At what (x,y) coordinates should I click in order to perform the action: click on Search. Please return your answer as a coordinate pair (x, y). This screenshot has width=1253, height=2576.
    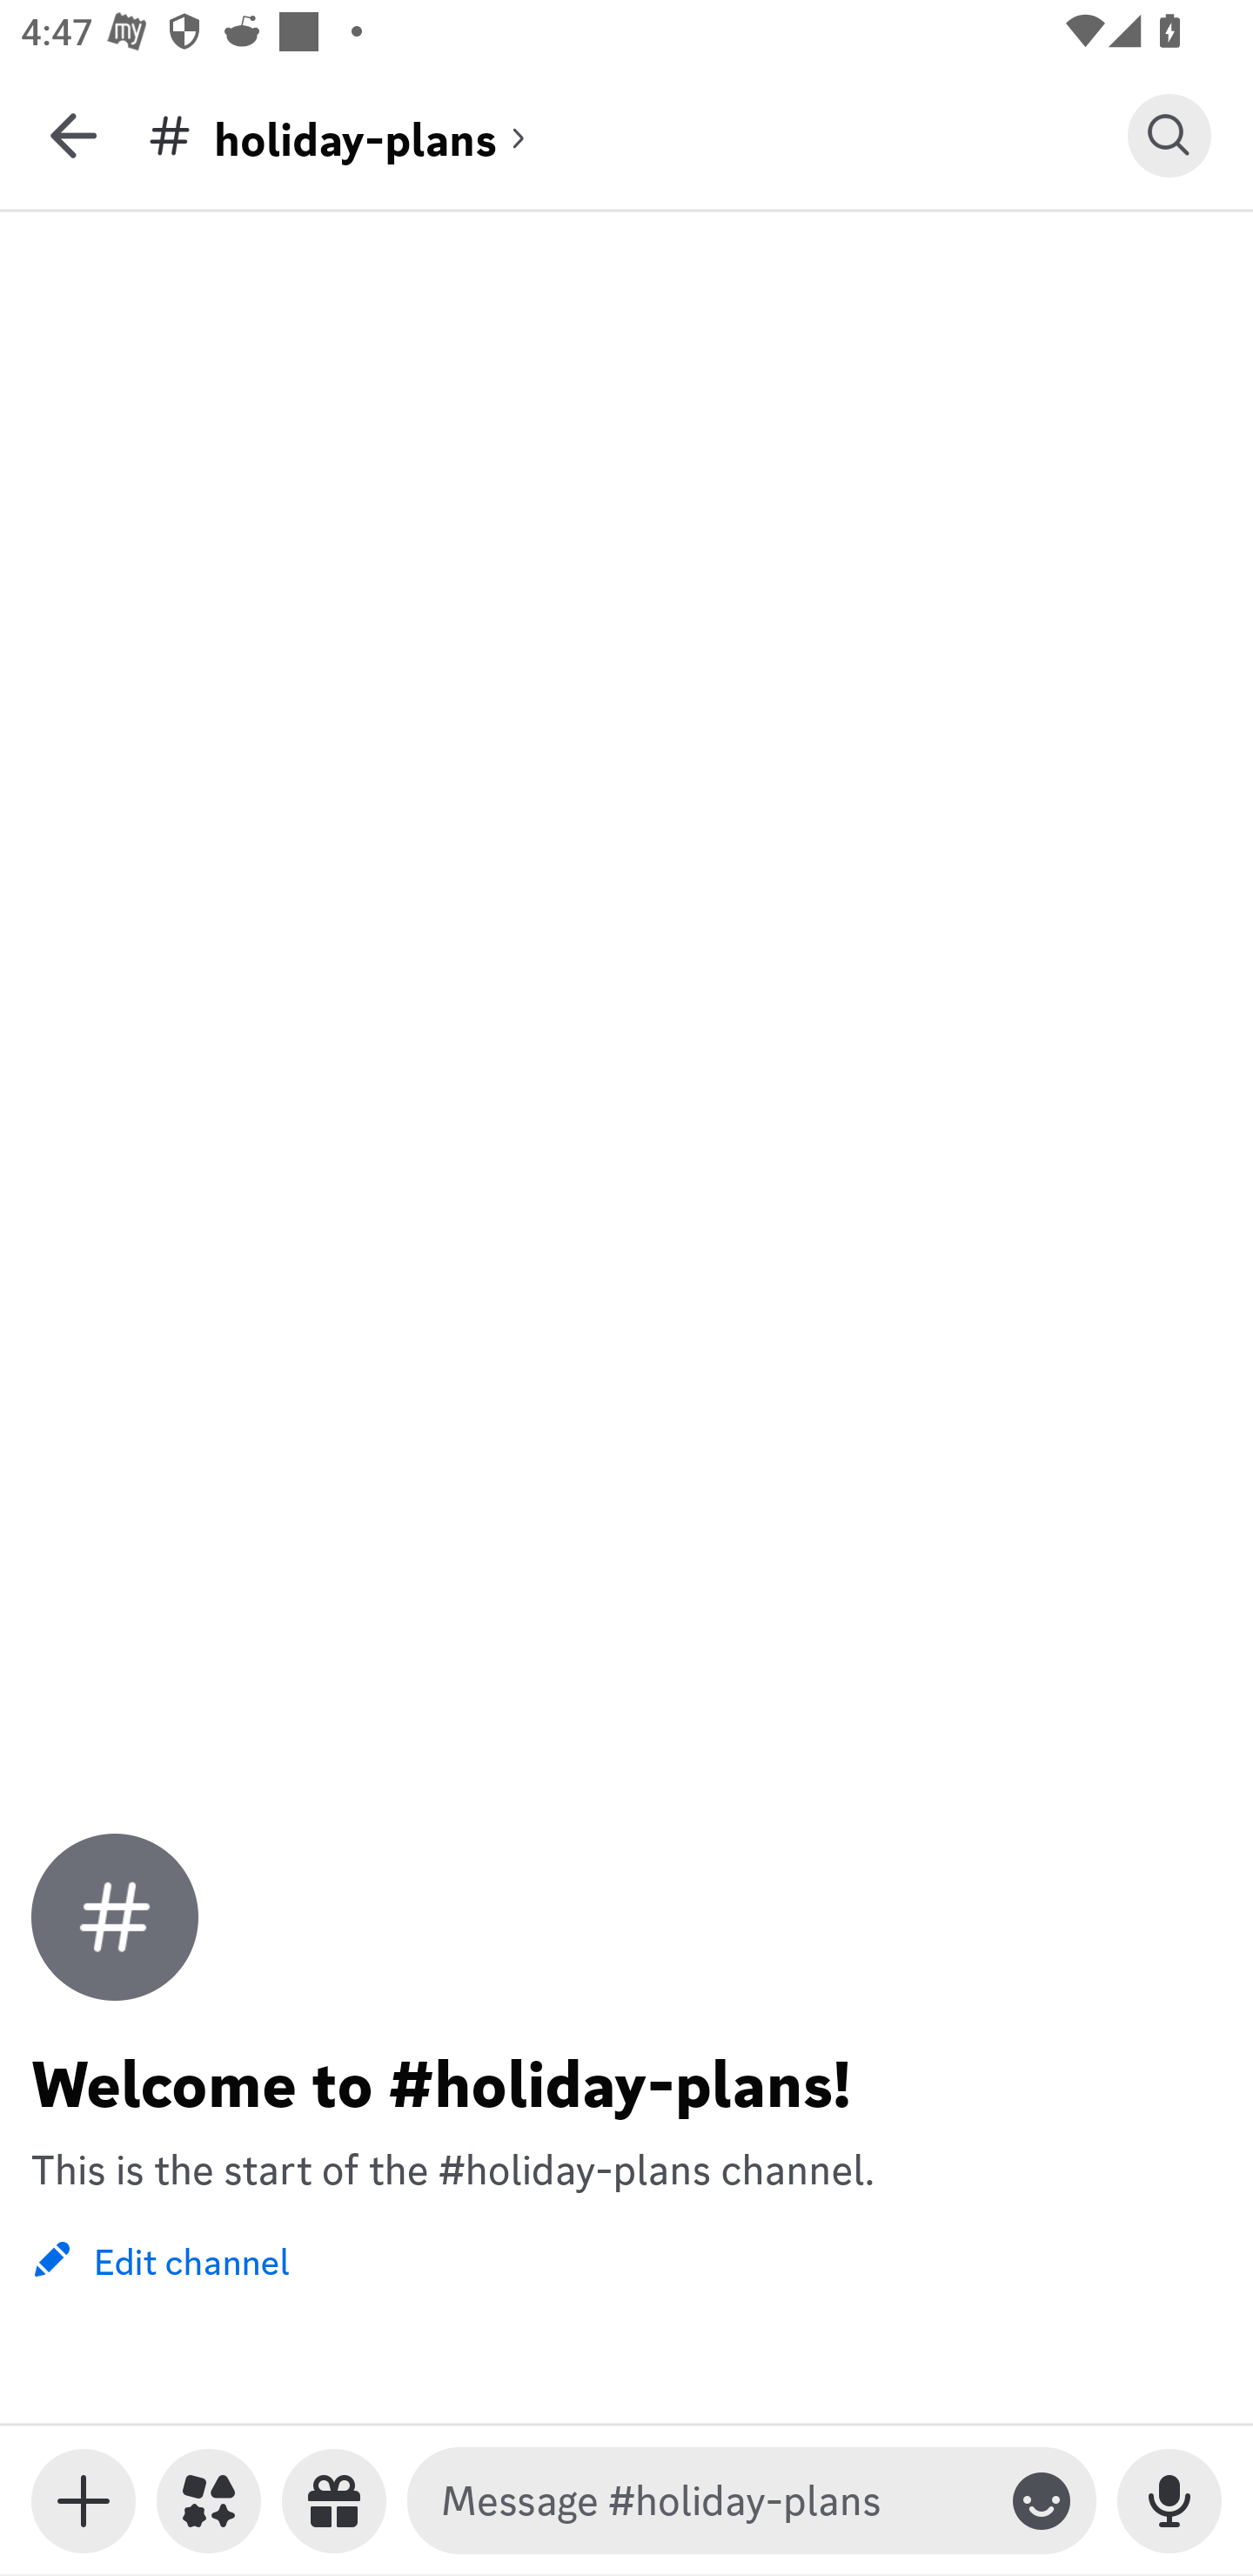
    Looking at the image, I should click on (1169, 135).